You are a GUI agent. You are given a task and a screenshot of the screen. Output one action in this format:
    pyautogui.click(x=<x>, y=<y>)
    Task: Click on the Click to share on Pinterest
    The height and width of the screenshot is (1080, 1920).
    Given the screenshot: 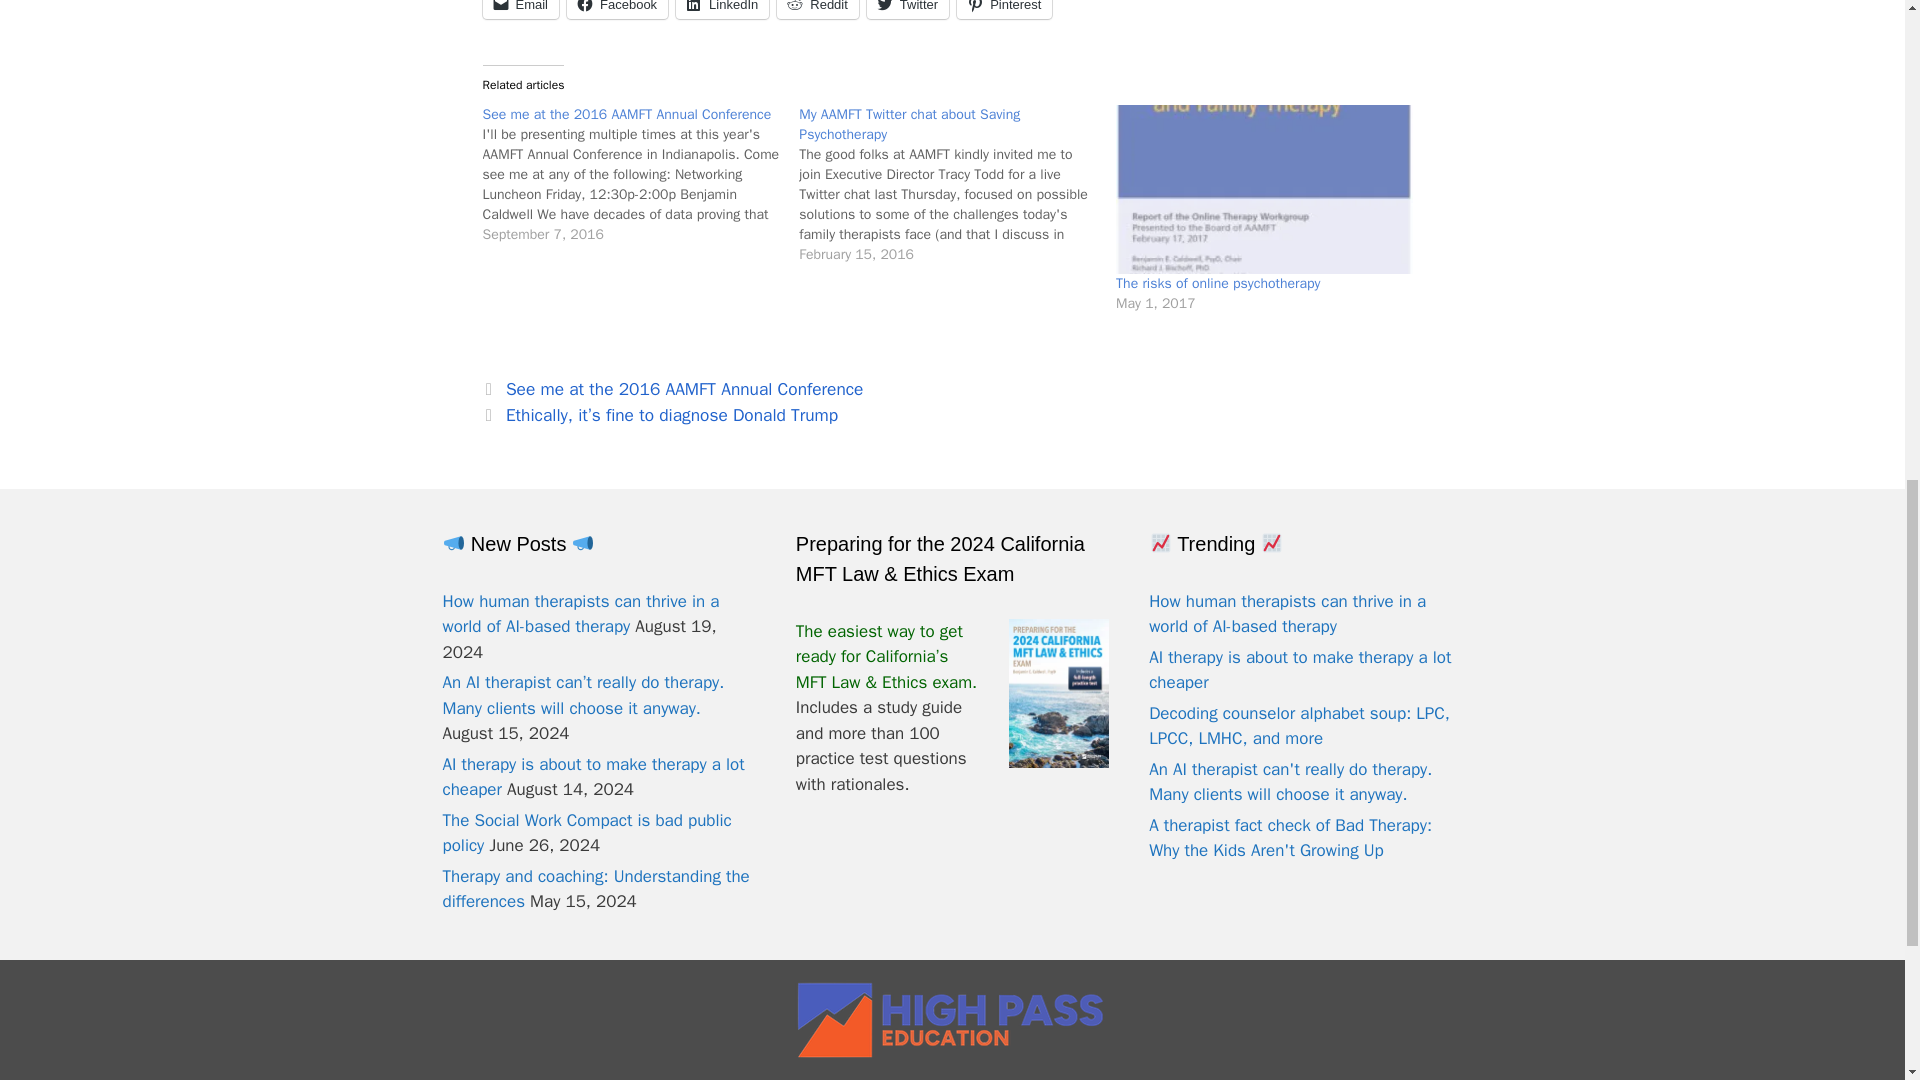 What is the action you would take?
    pyautogui.click(x=1004, y=10)
    